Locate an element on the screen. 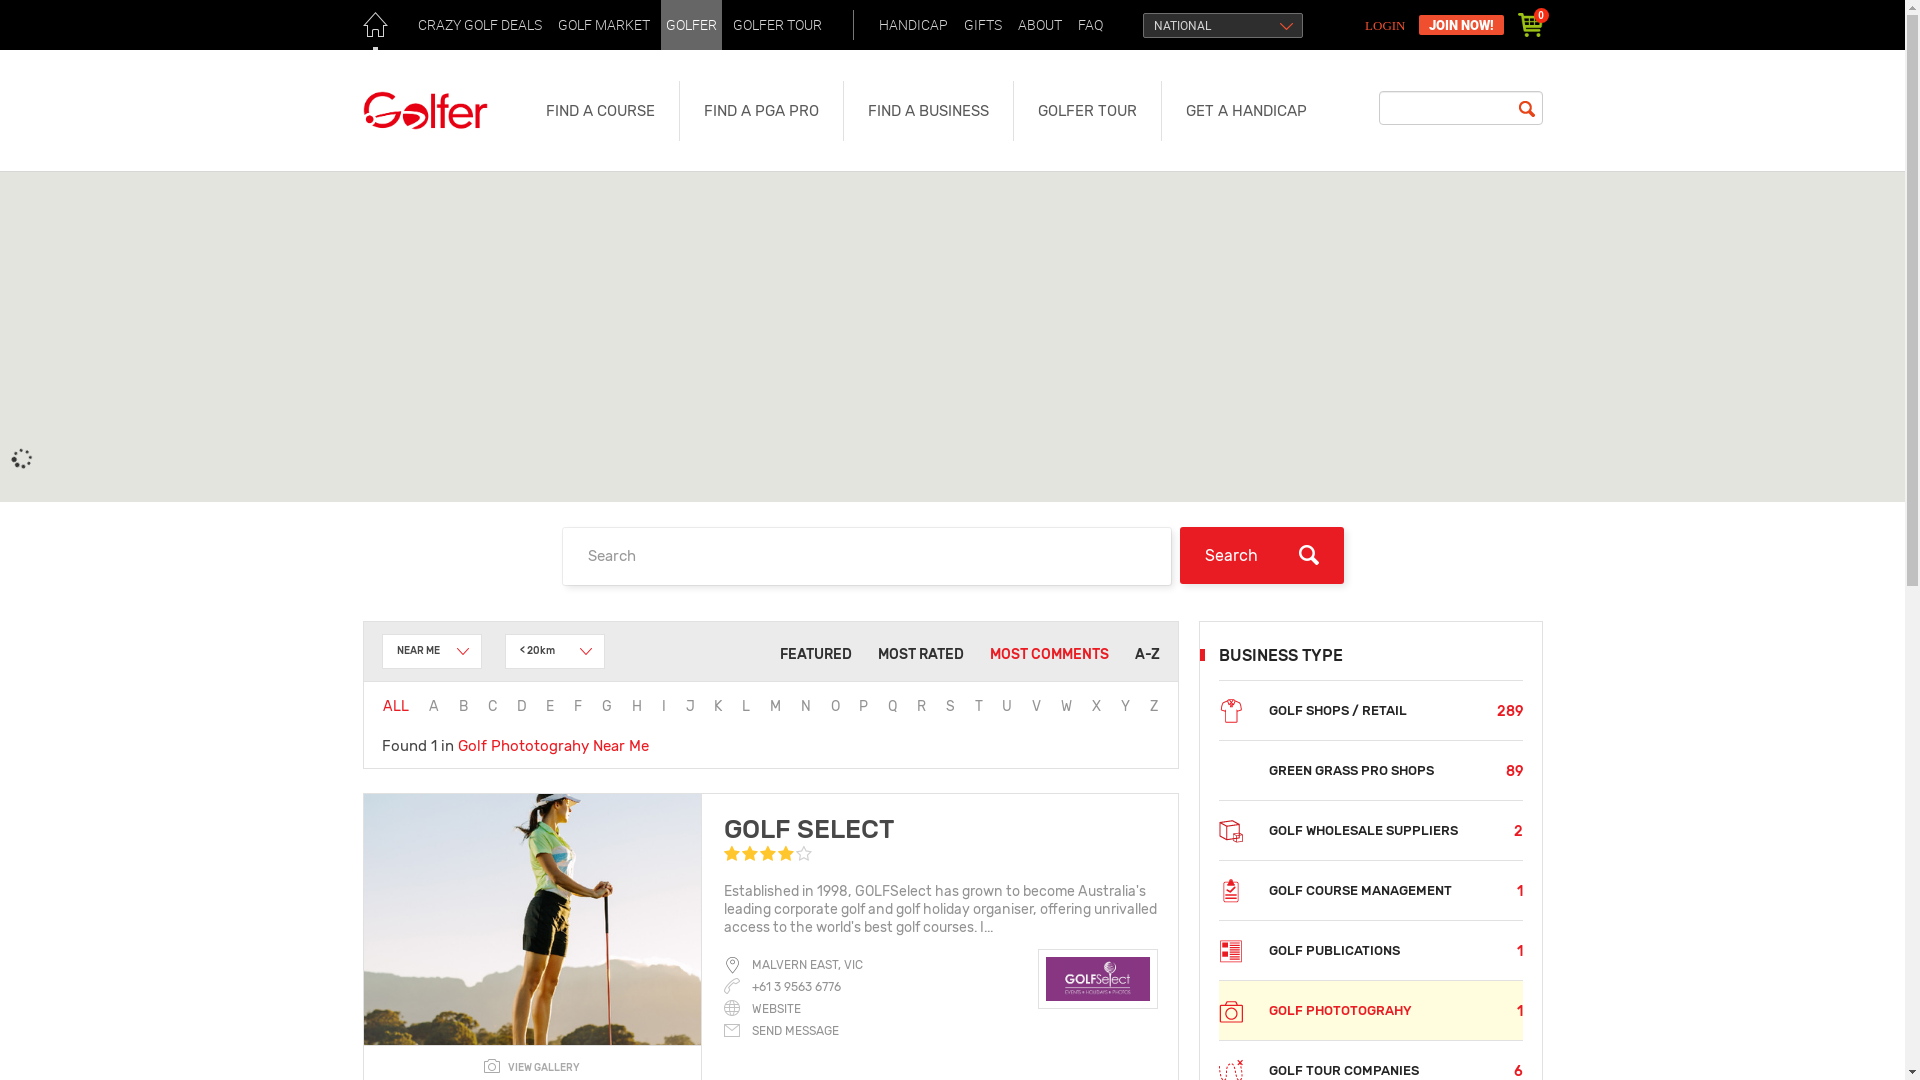  D is located at coordinates (522, 706).